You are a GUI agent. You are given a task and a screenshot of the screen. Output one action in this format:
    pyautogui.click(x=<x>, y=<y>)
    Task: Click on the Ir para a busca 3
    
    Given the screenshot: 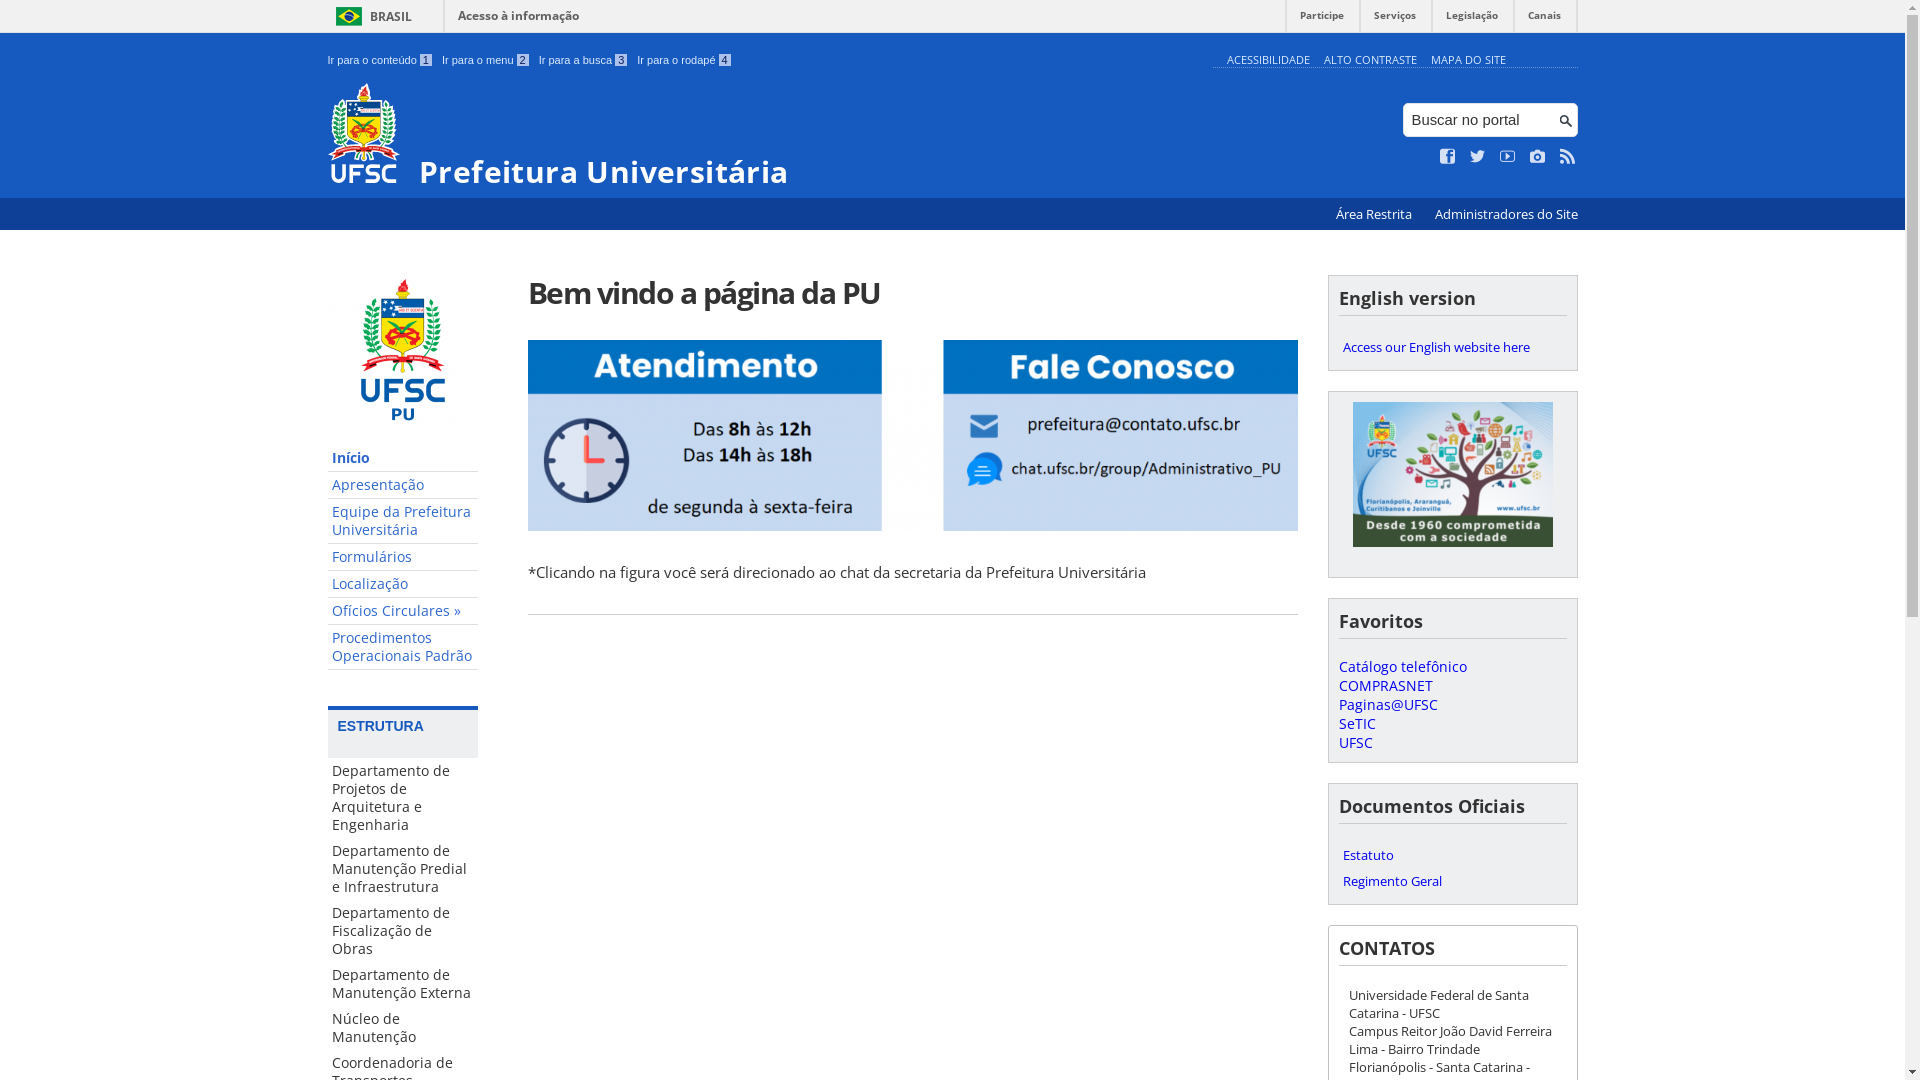 What is the action you would take?
    pyautogui.click(x=584, y=60)
    